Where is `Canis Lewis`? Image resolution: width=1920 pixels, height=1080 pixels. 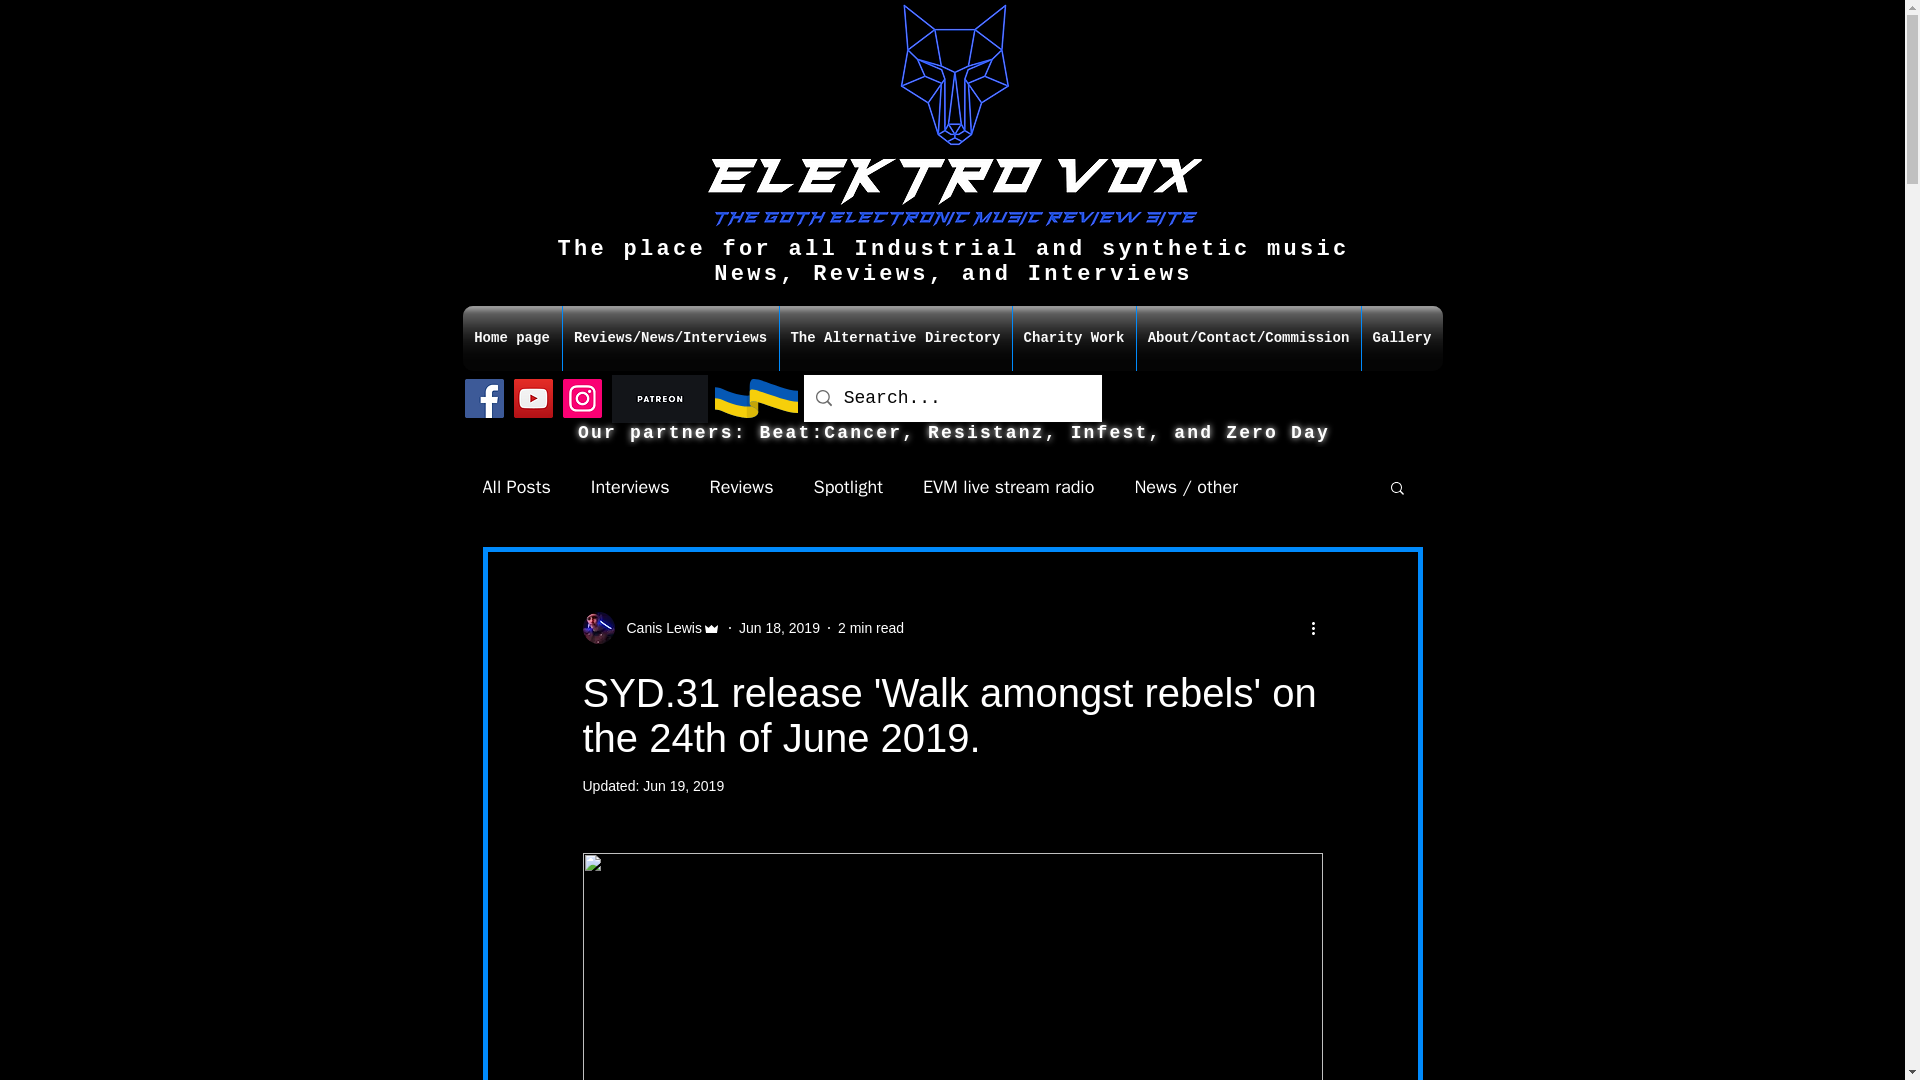
Canis Lewis is located at coordinates (657, 628).